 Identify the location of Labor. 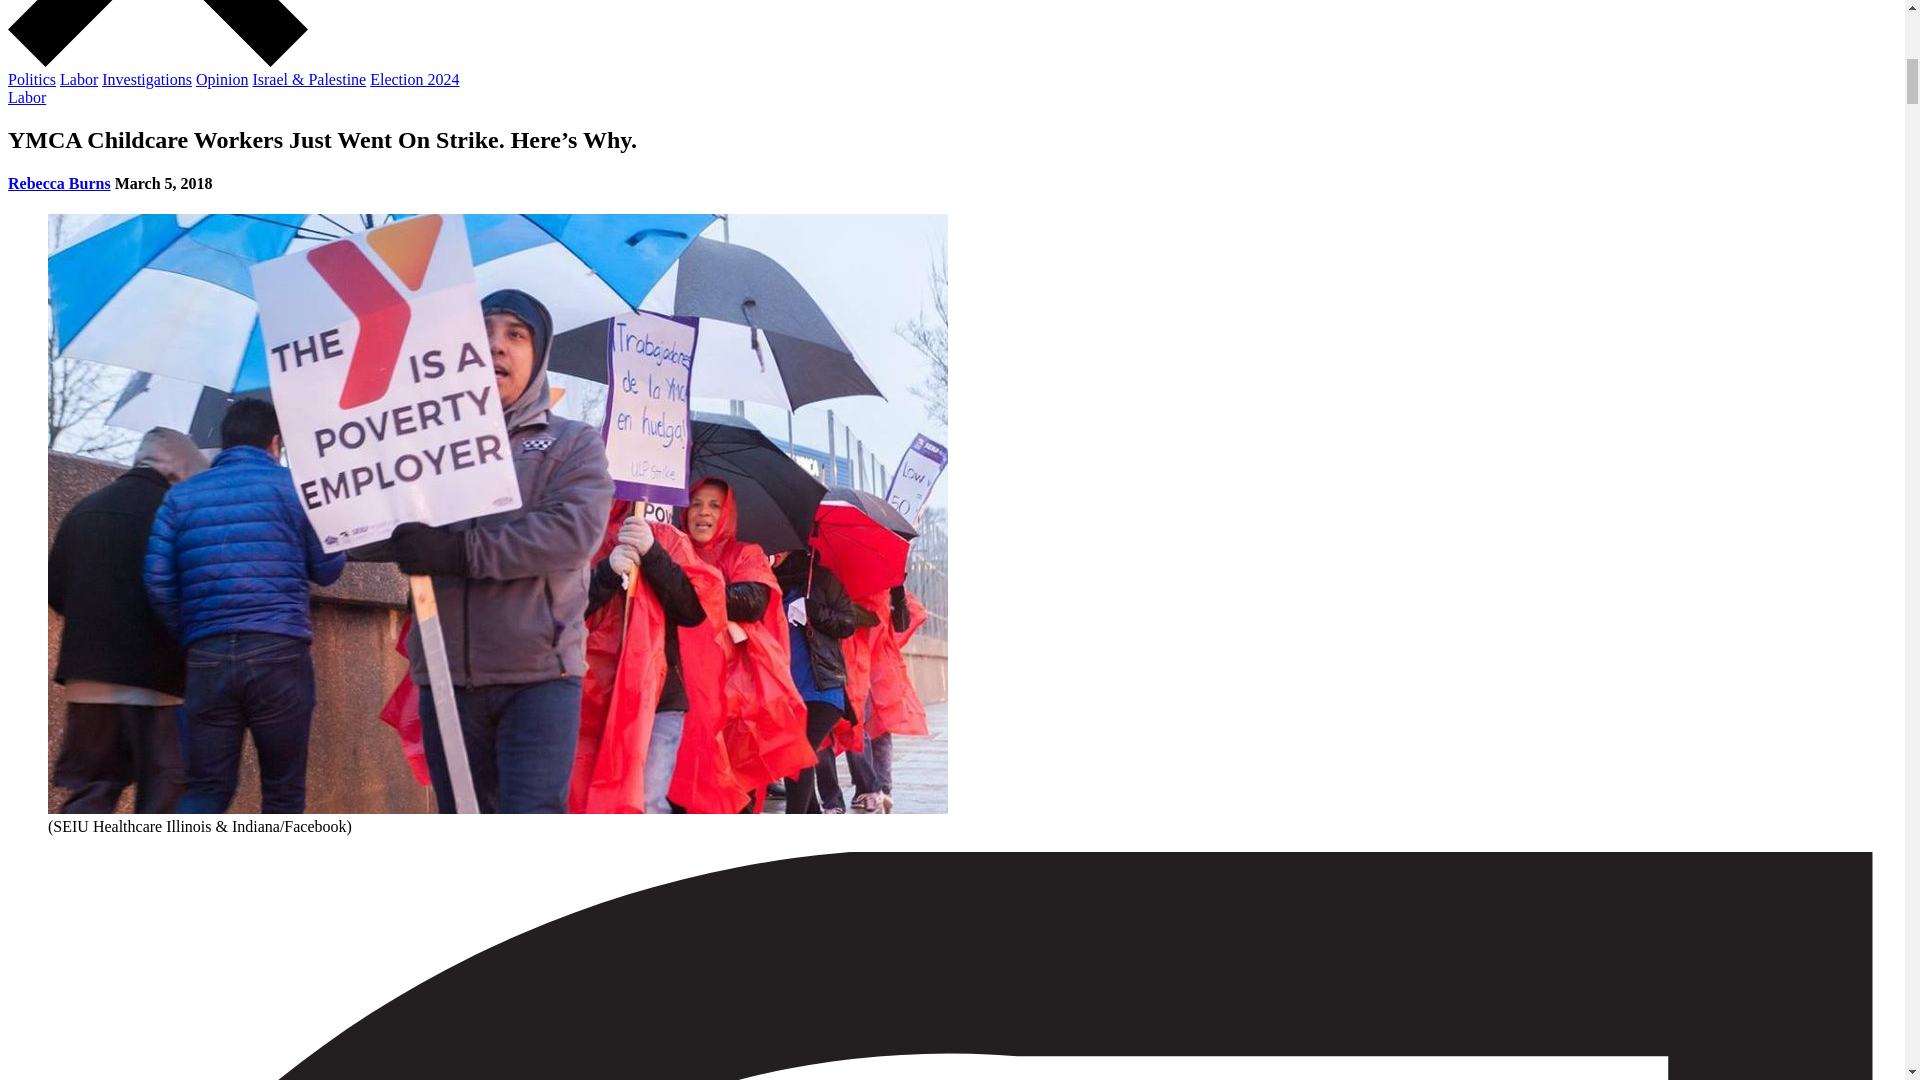
(78, 79).